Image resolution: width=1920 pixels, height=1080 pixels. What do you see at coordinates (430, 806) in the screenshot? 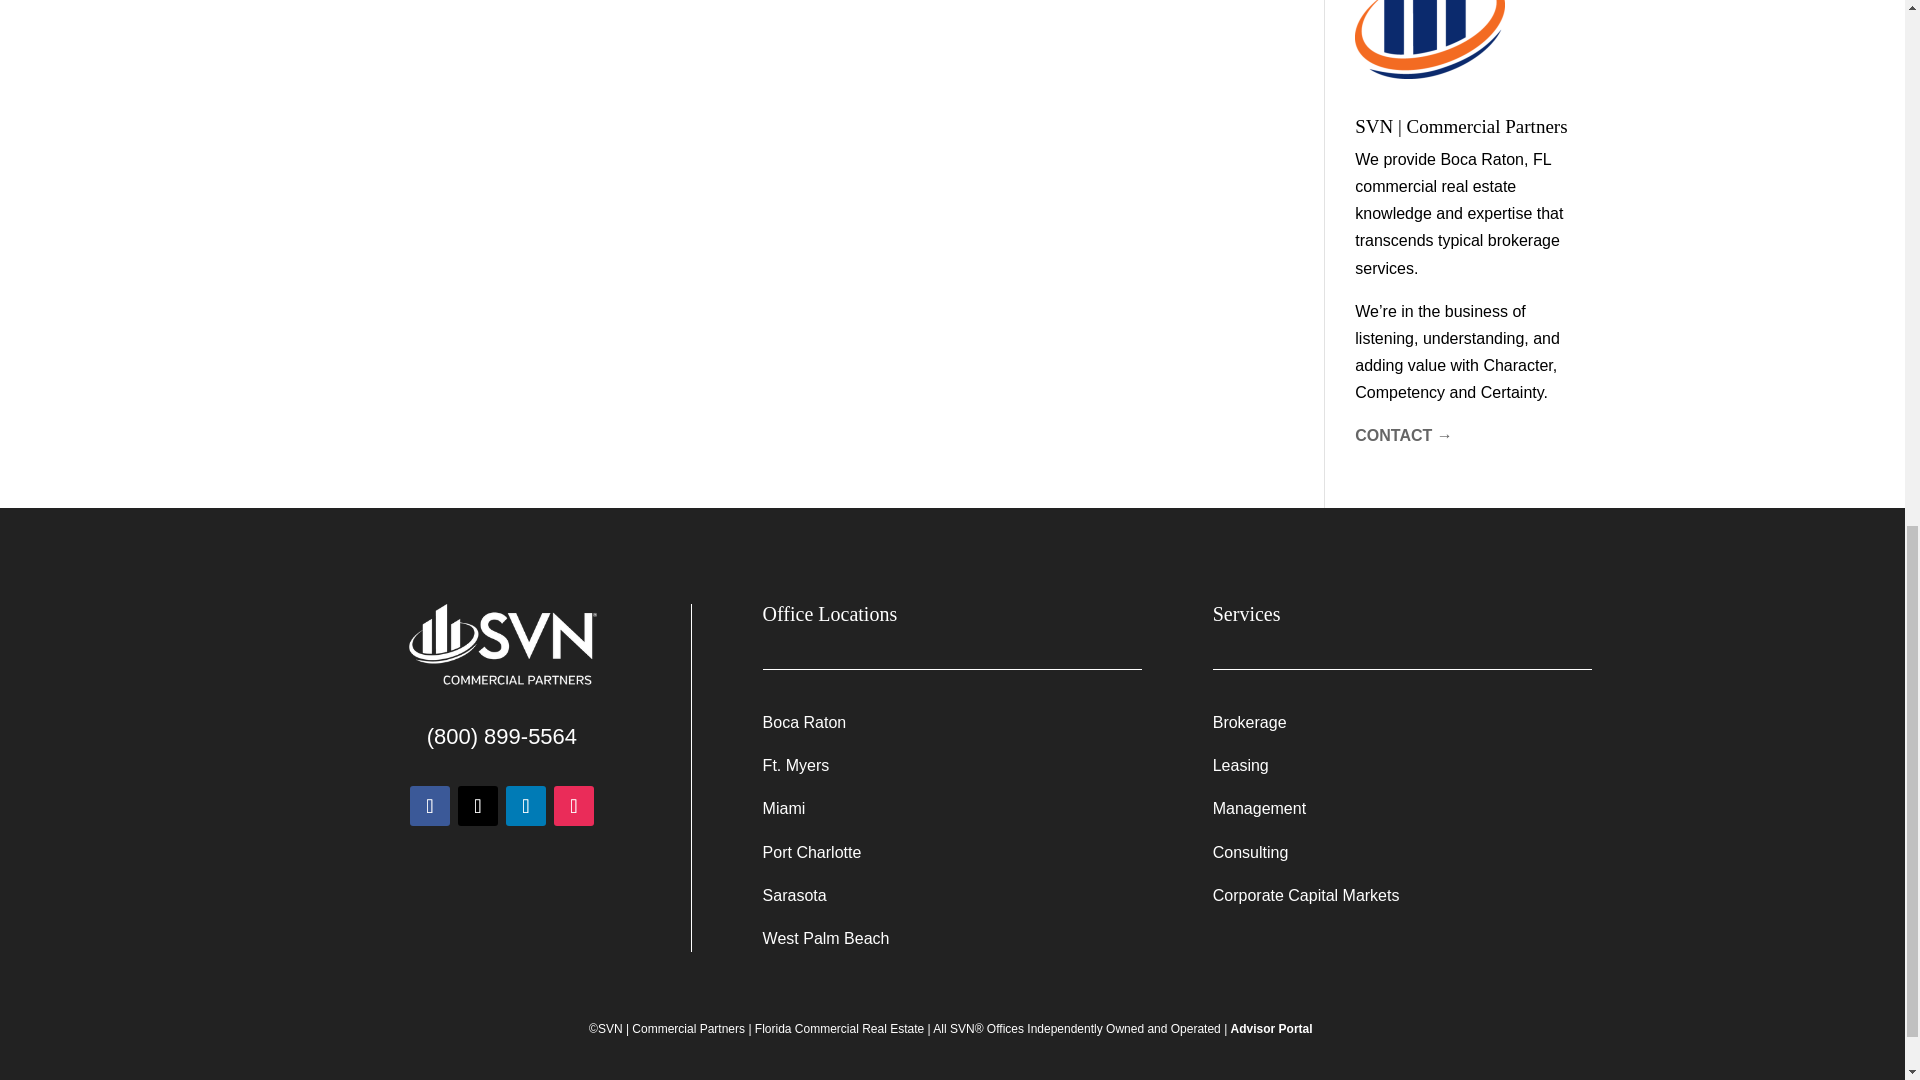
I see `Follow on Facebook` at bounding box center [430, 806].